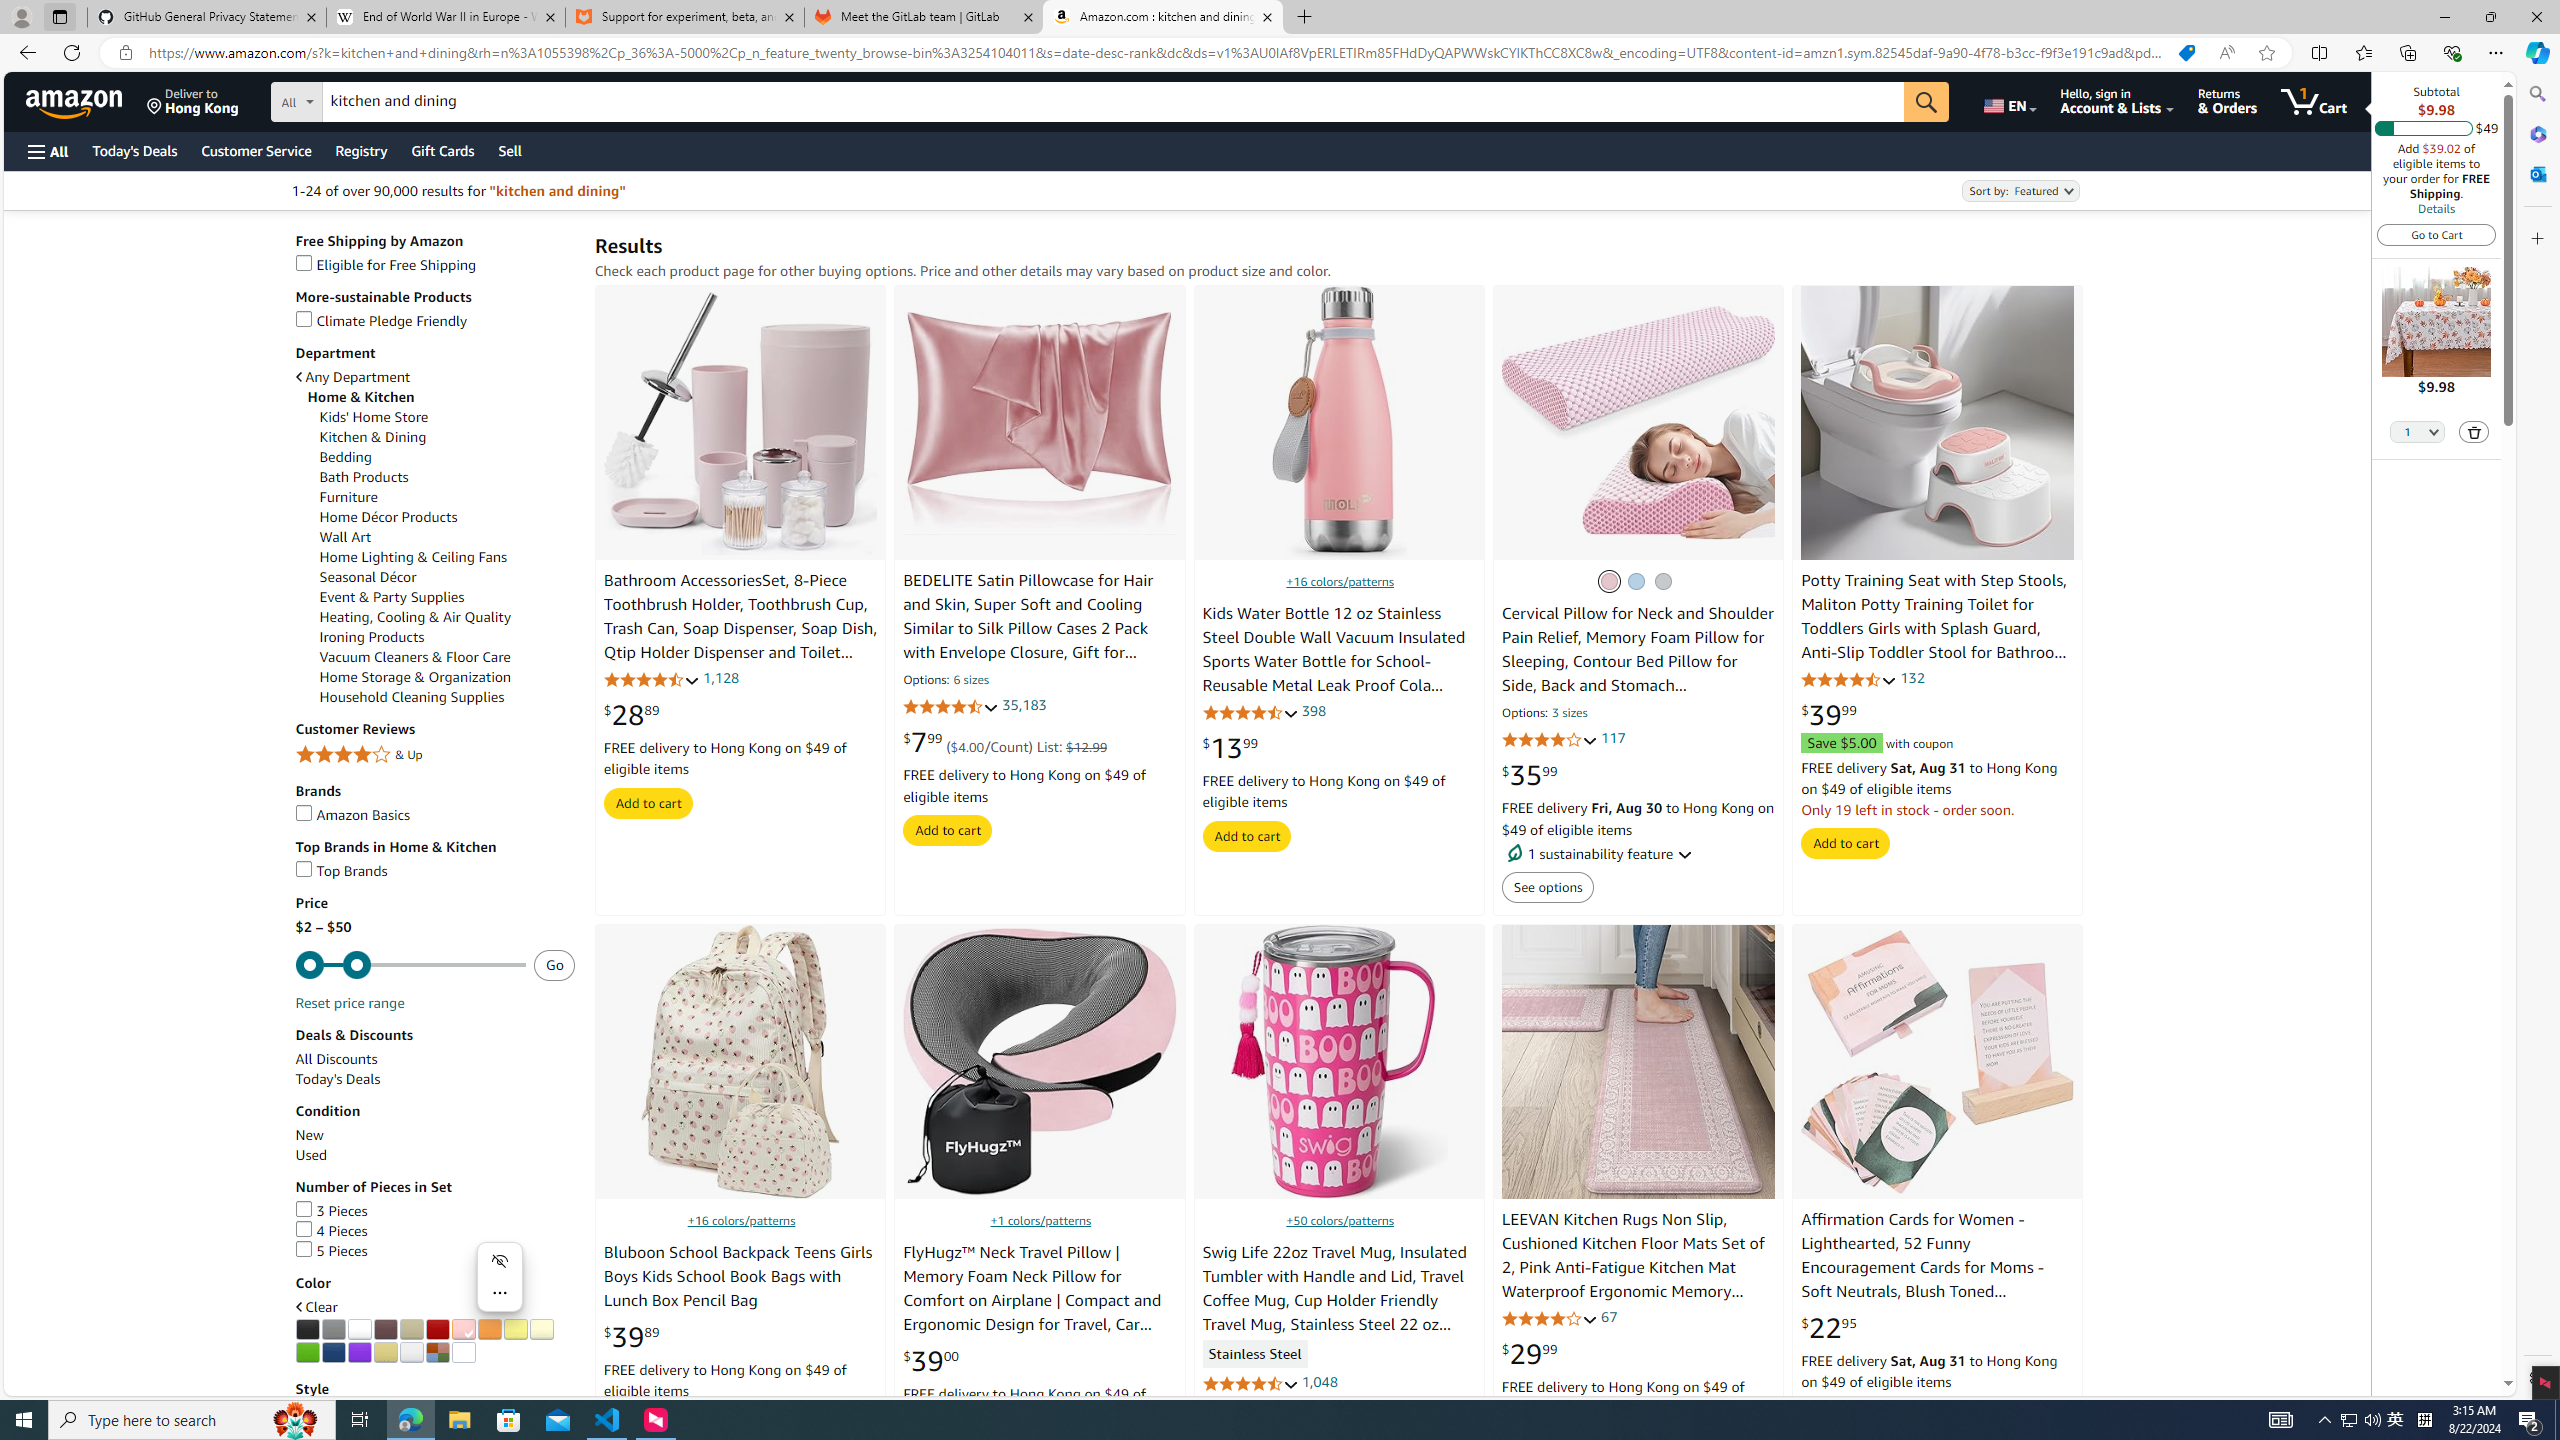 The width and height of the screenshot is (2560, 1440). I want to click on Grey, so click(332, 1330).